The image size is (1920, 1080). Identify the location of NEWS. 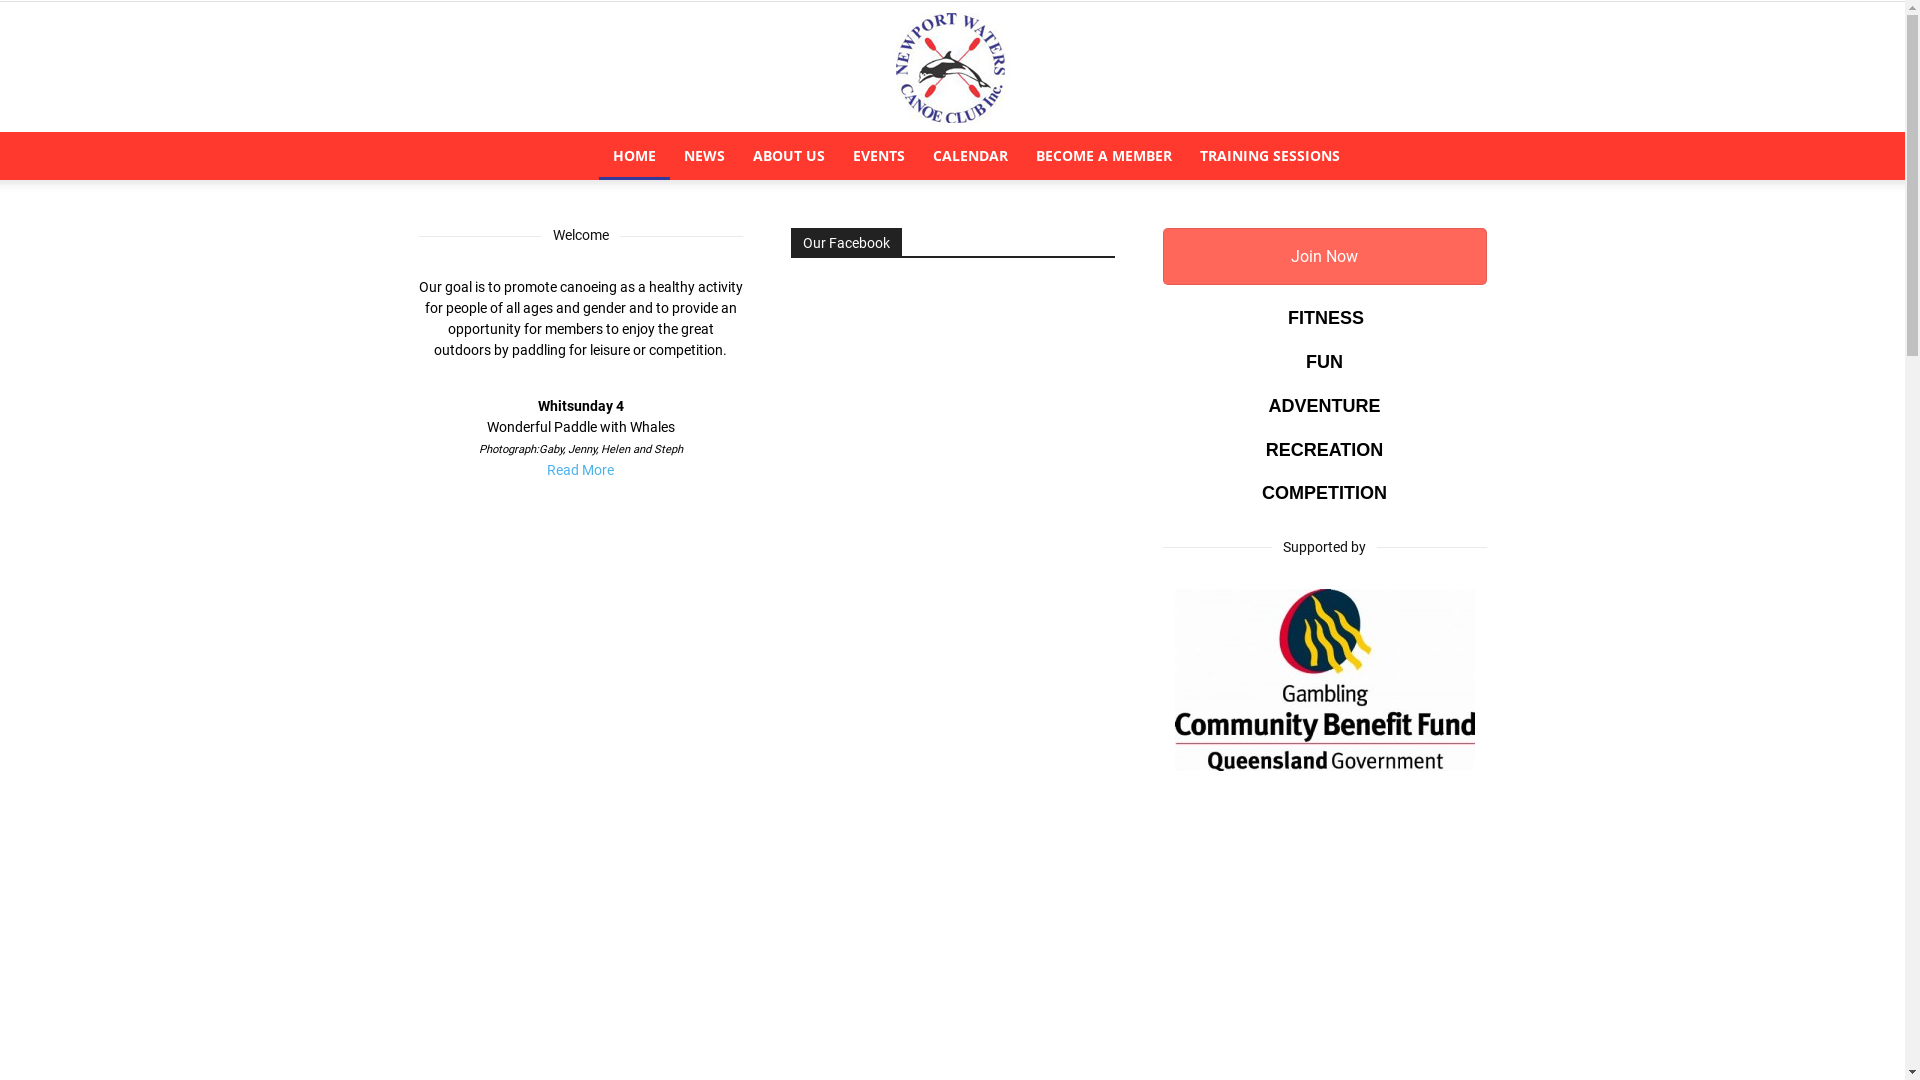
(704, 156).